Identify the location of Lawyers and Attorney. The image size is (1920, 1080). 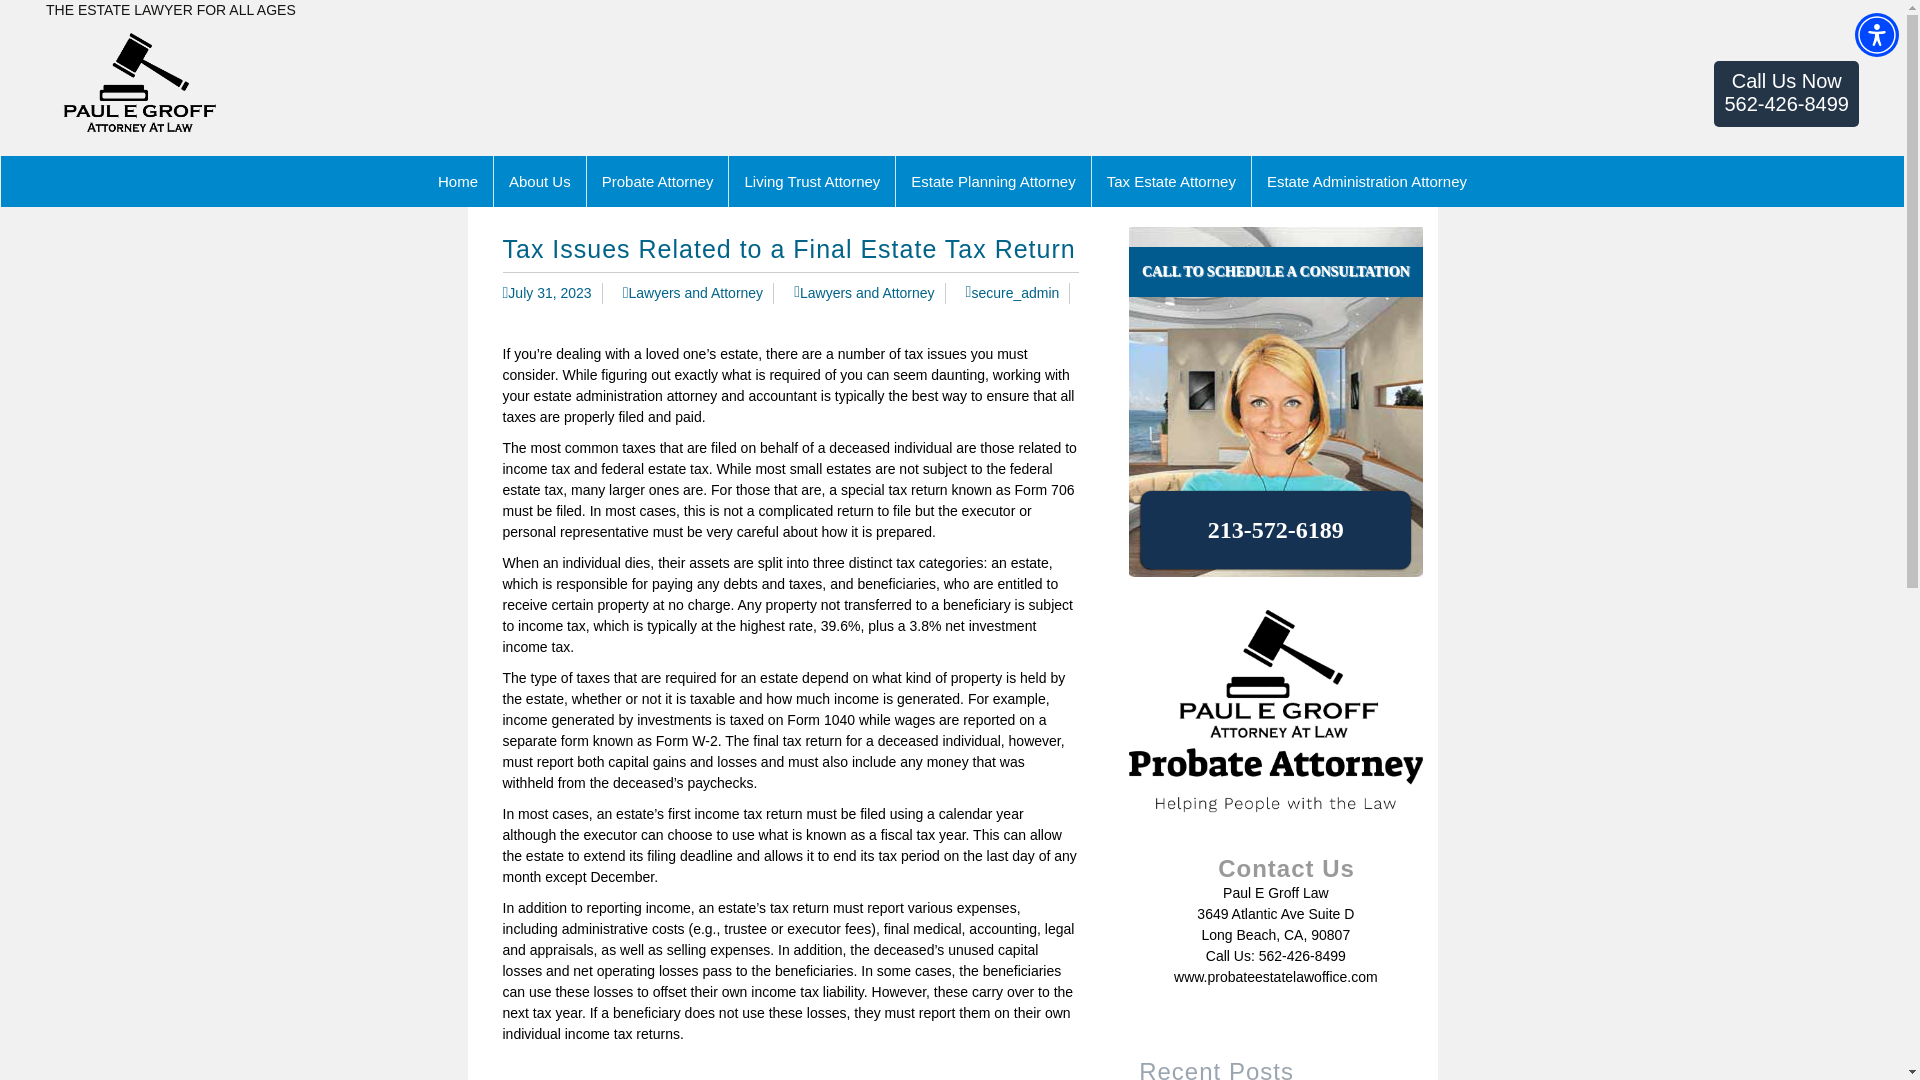
(864, 293).